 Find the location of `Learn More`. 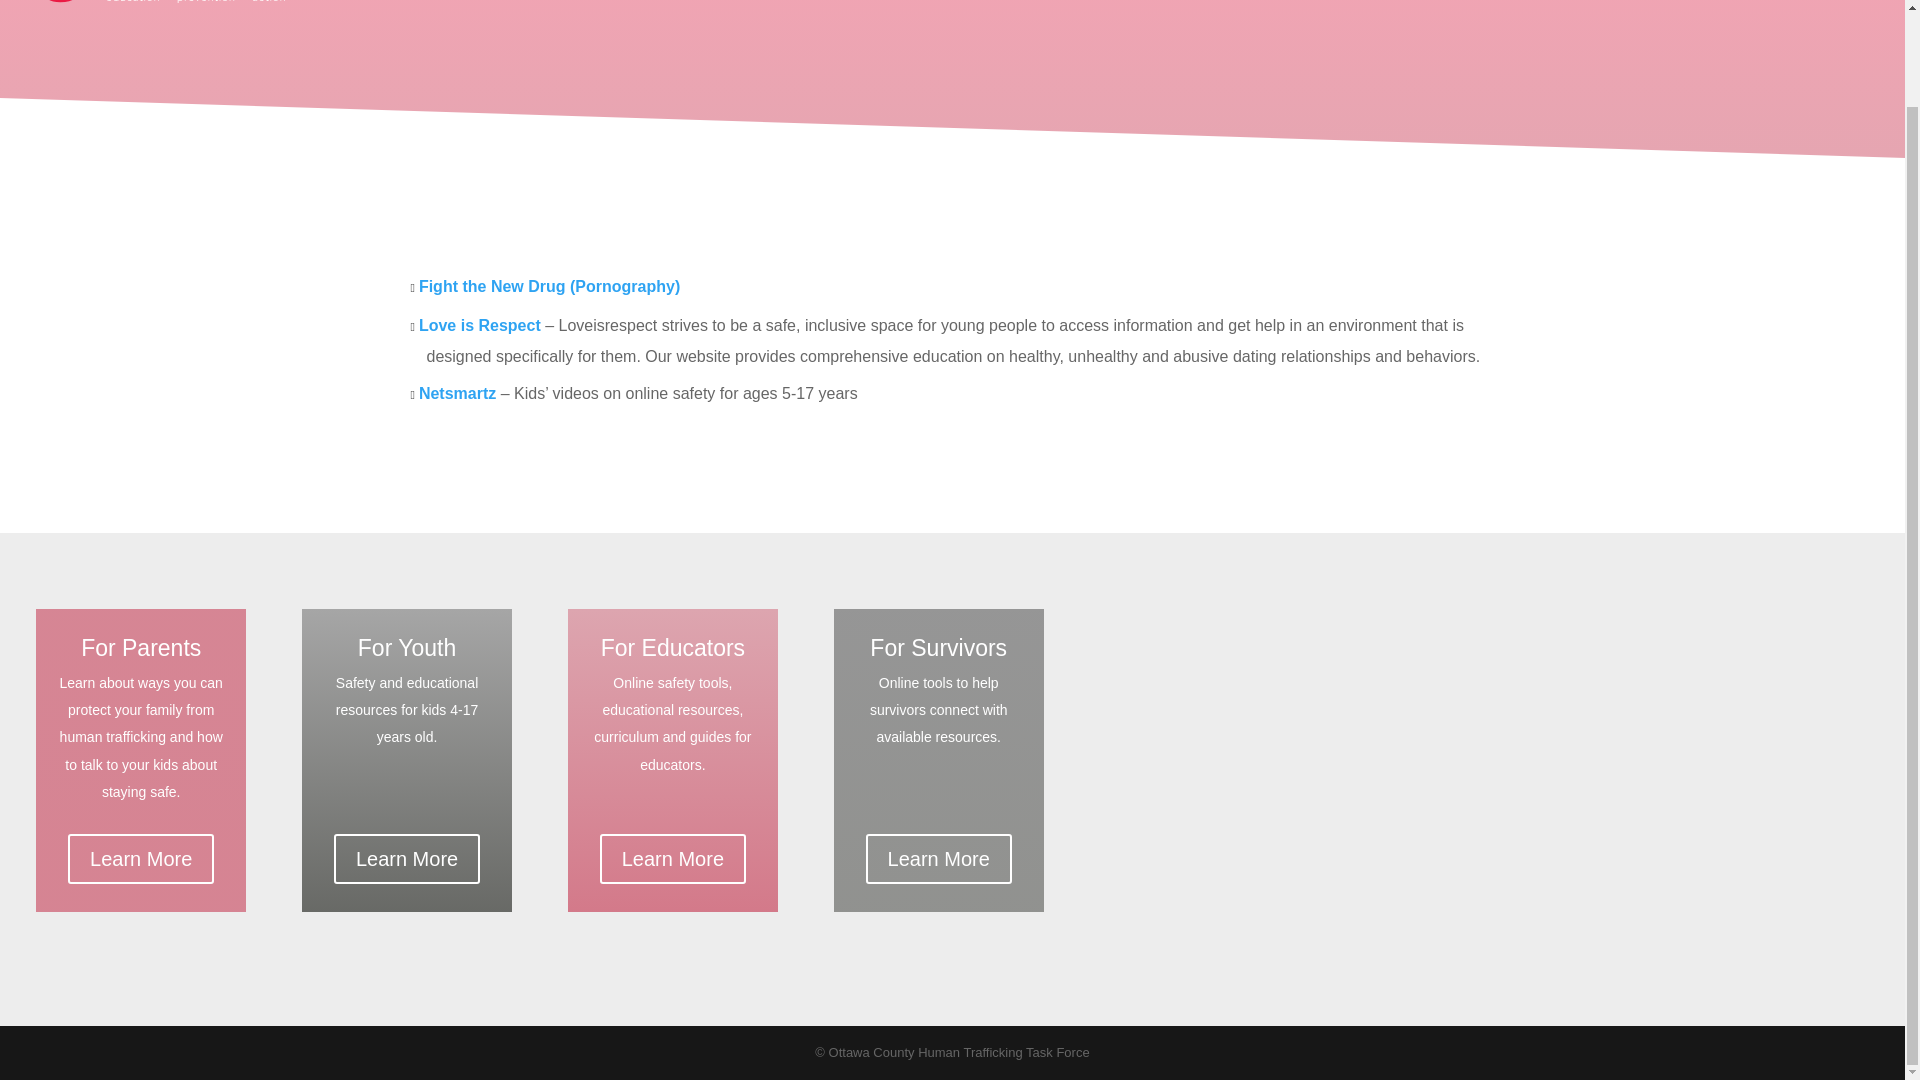

Learn More is located at coordinates (407, 858).